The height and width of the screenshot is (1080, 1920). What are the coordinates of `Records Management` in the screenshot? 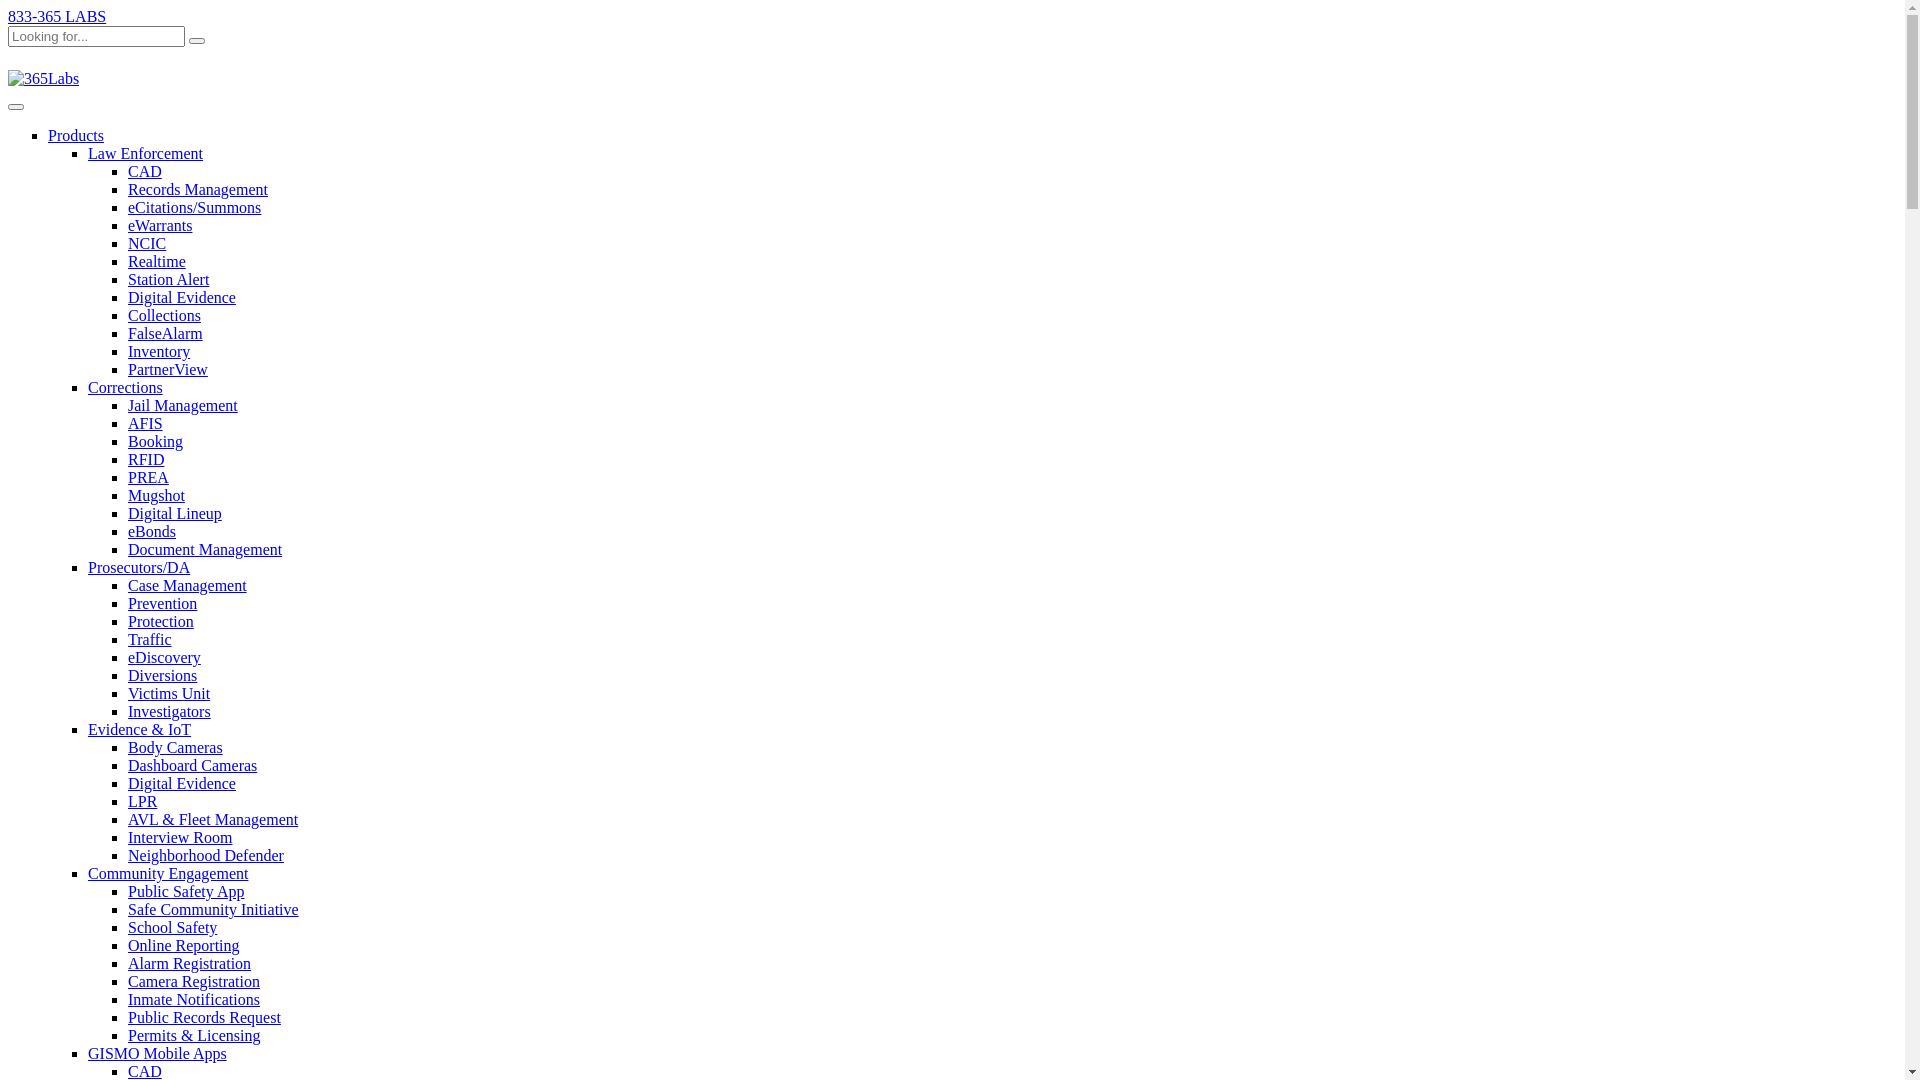 It's located at (198, 190).